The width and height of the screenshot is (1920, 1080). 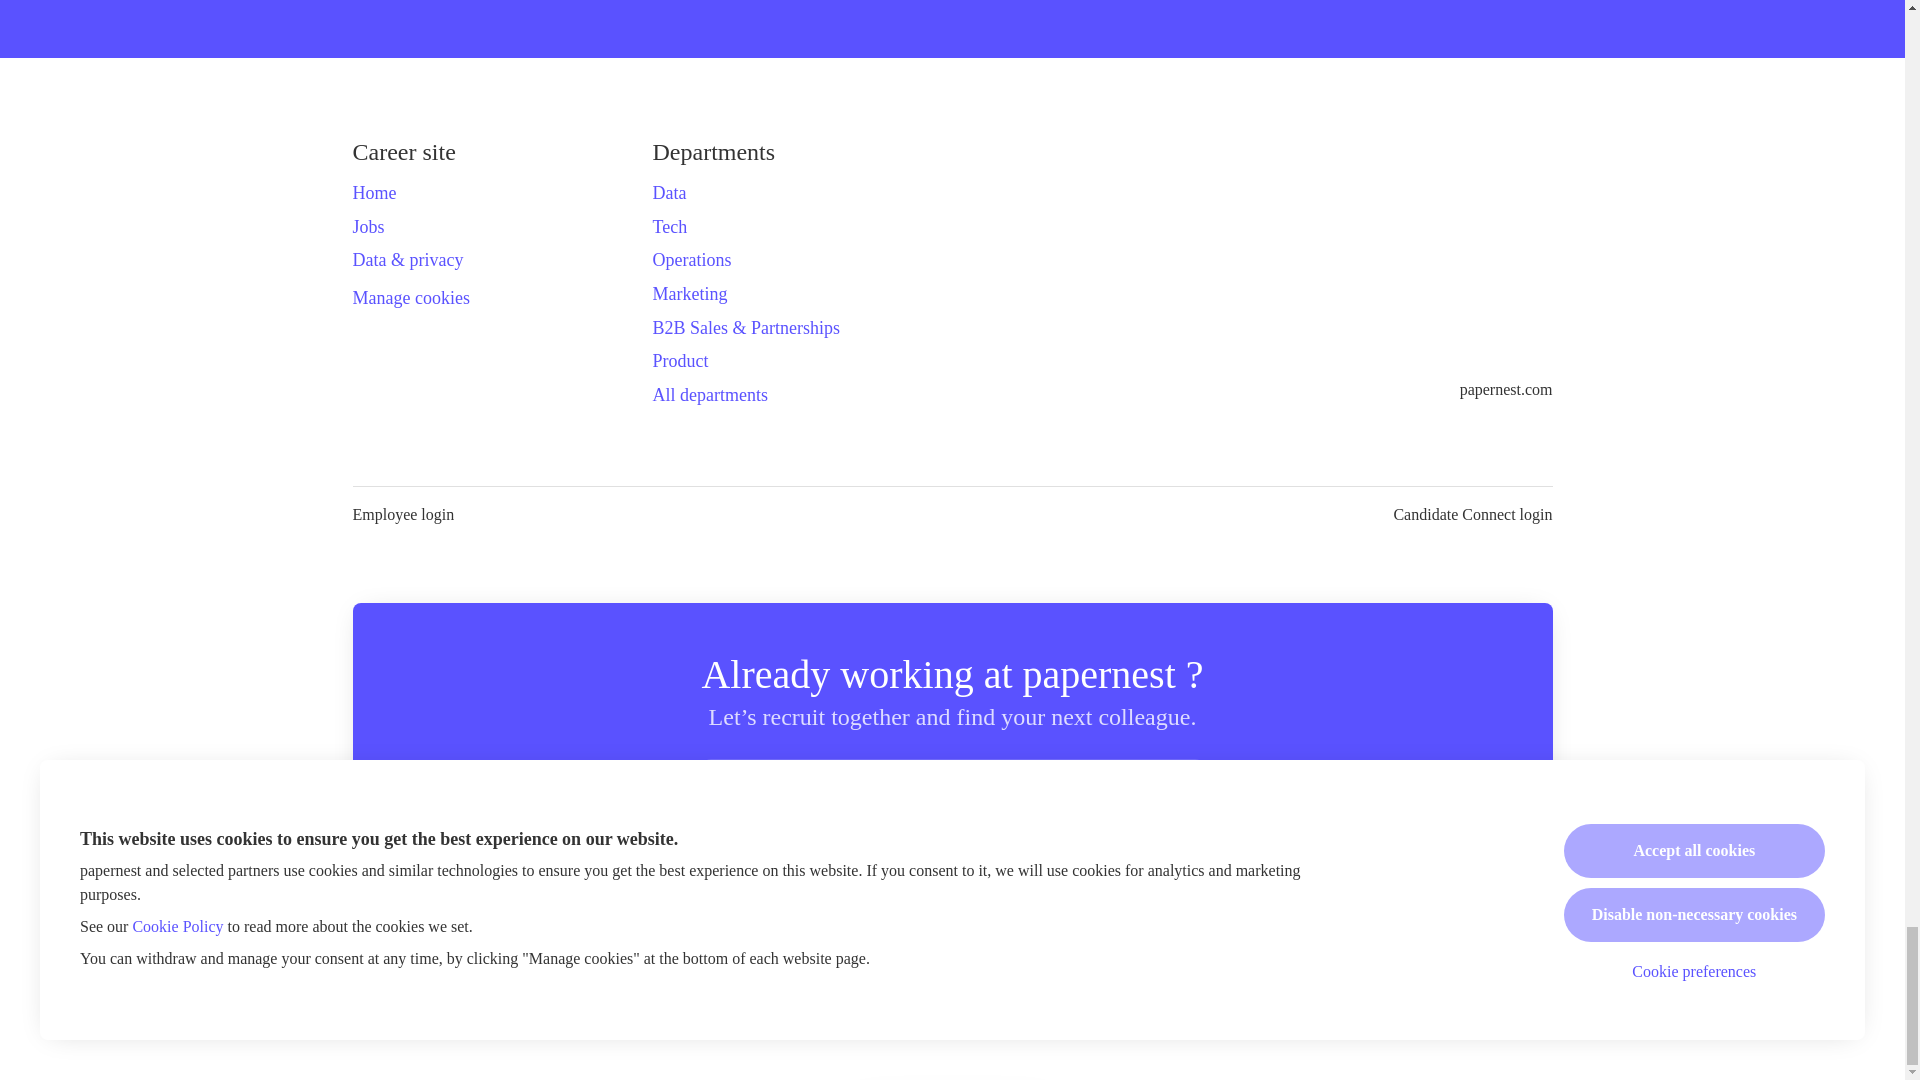 What do you see at coordinates (1002, 892) in the screenshot?
I see `luigy` at bounding box center [1002, 892].